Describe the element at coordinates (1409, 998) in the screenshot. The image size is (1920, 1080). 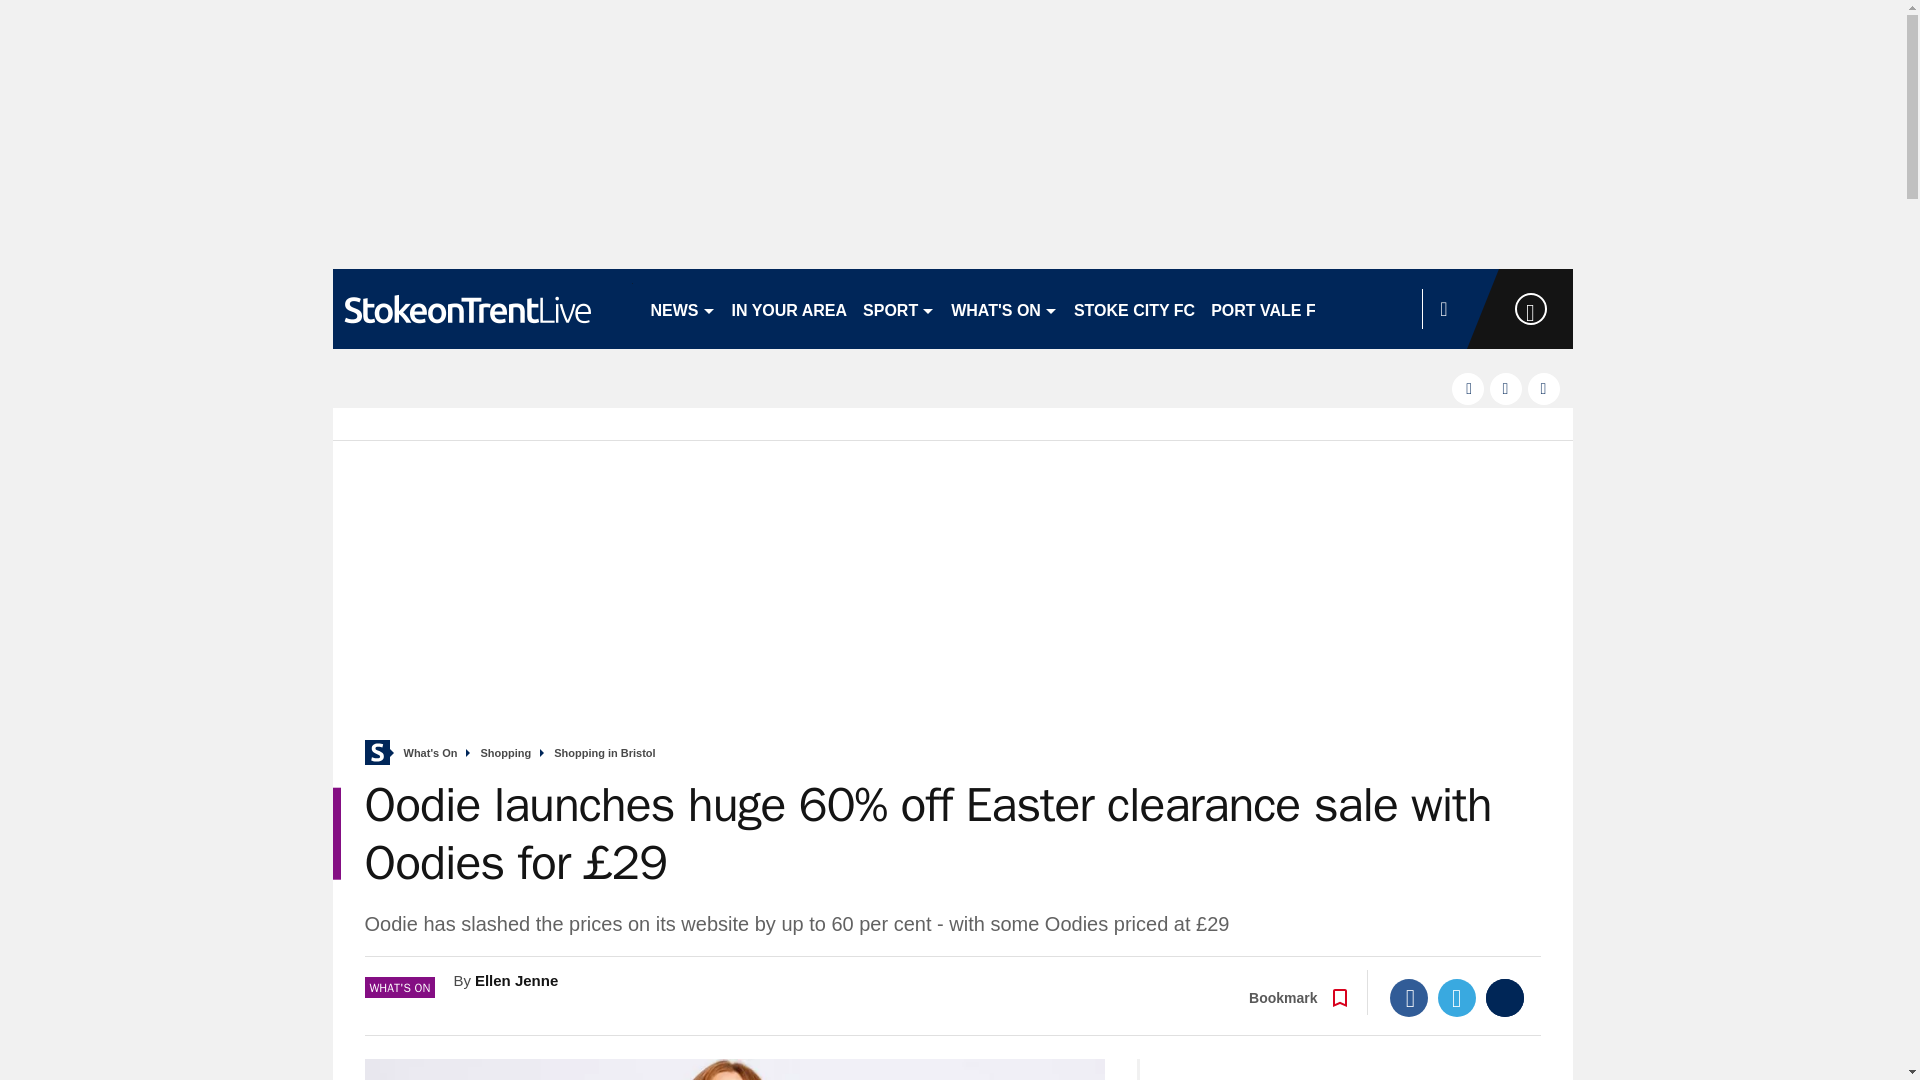
I see `Facebook` at that location.